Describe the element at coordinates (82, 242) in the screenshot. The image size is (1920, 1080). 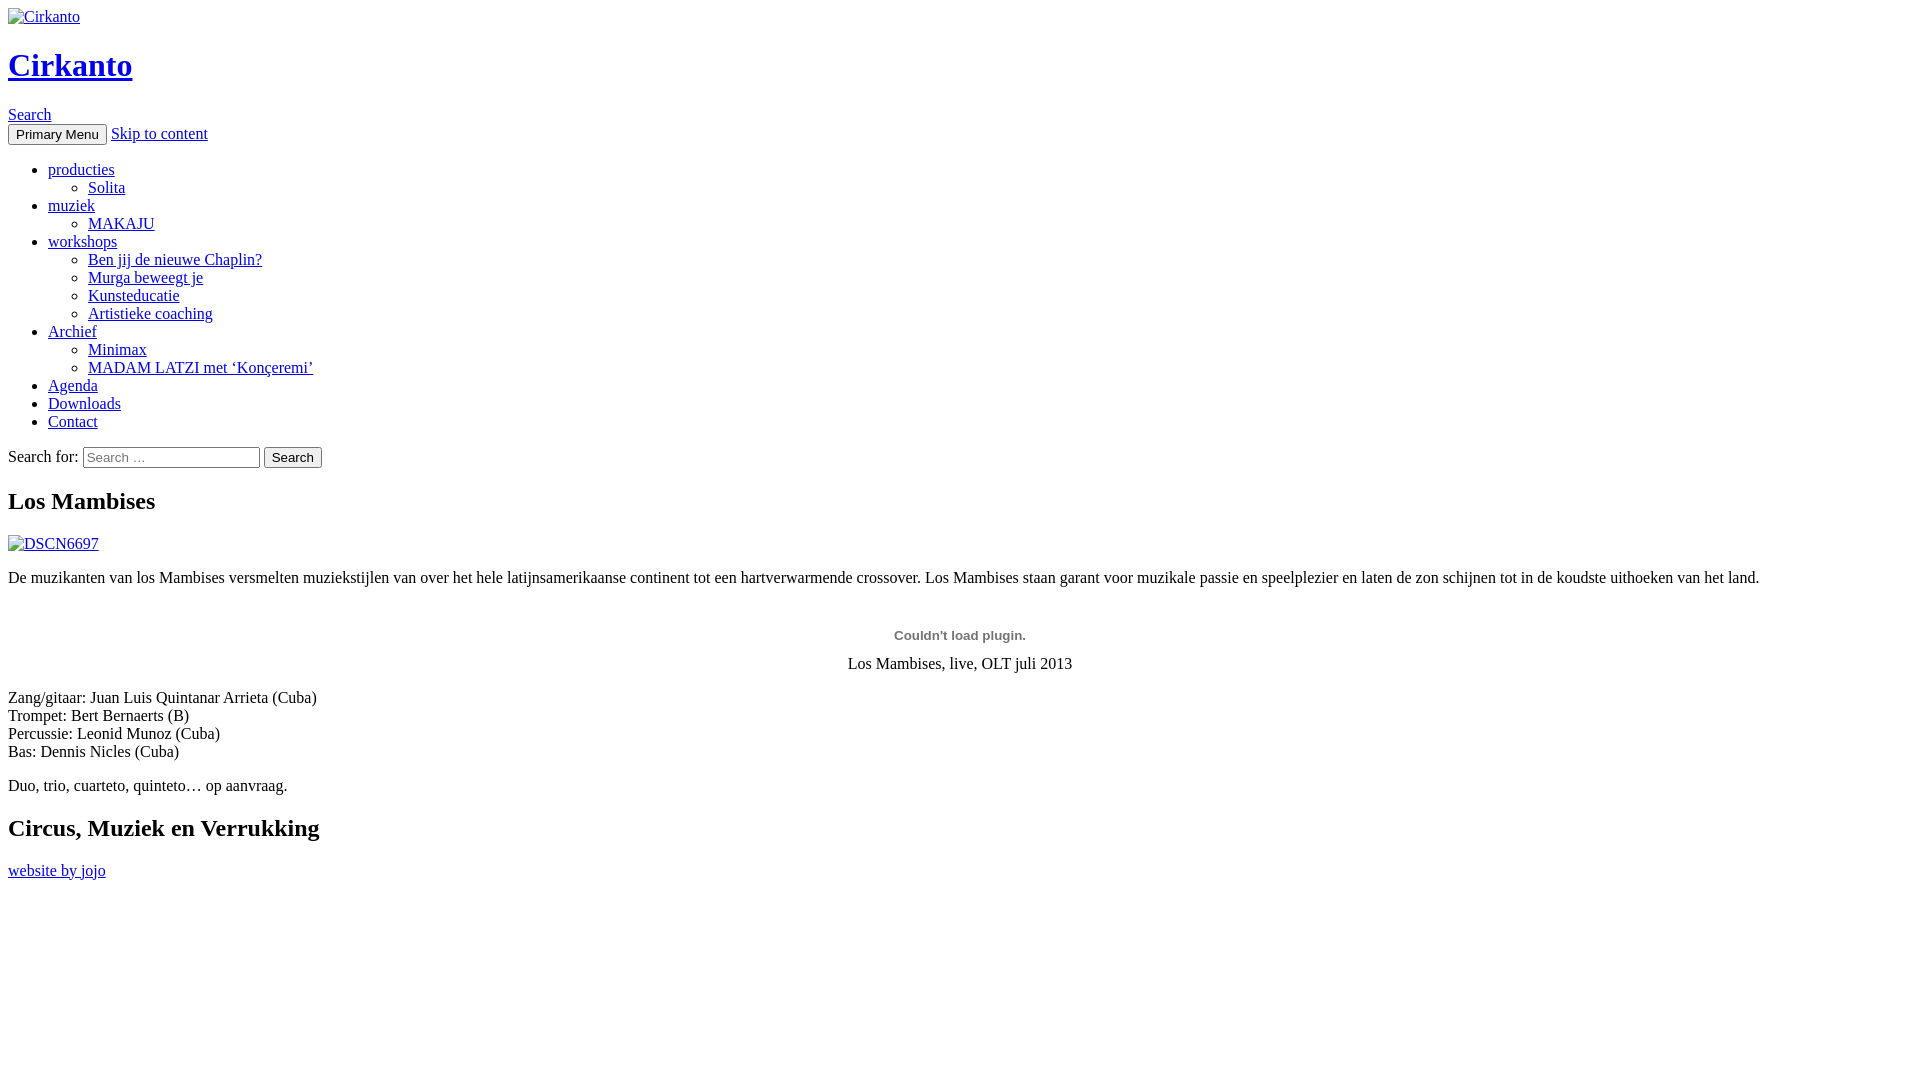
I see `workshops` at that location.